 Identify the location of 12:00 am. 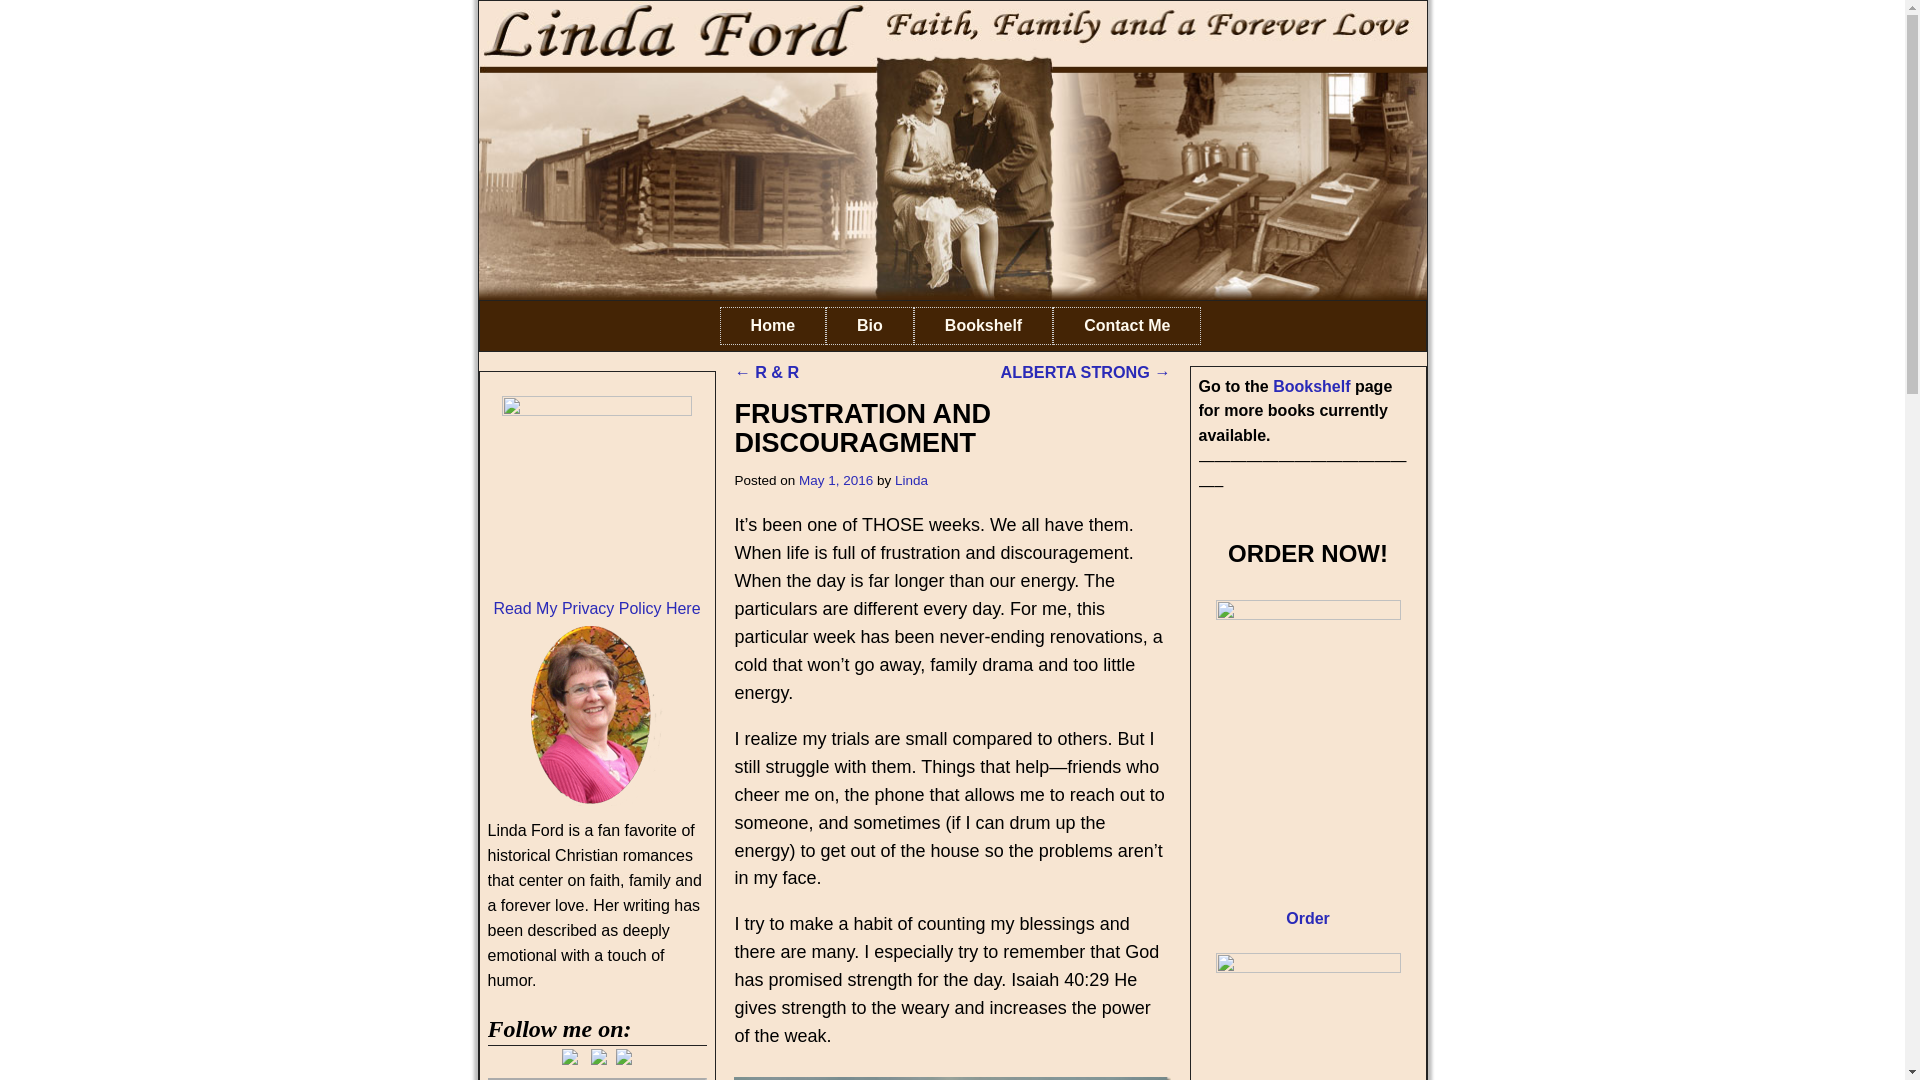
(836, 480).